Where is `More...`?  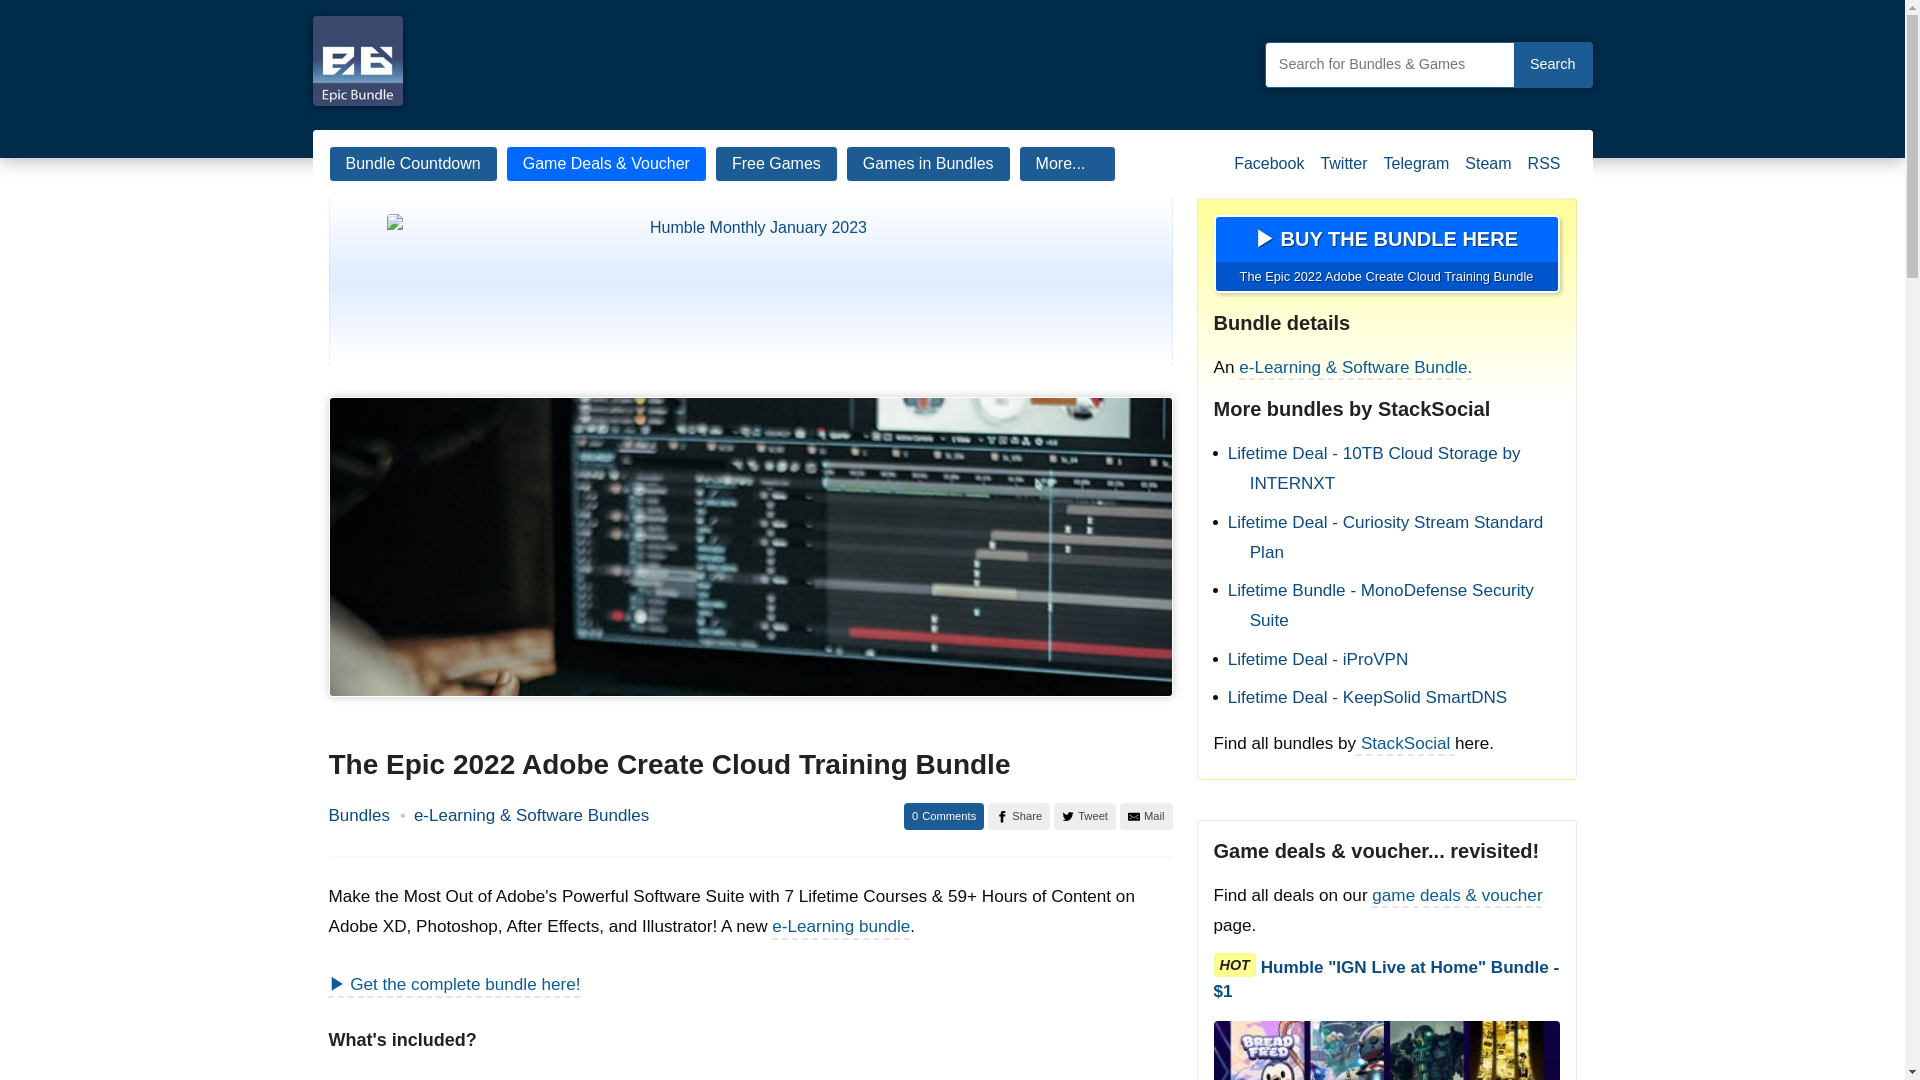
More... is located at coordinates (1068, 164).